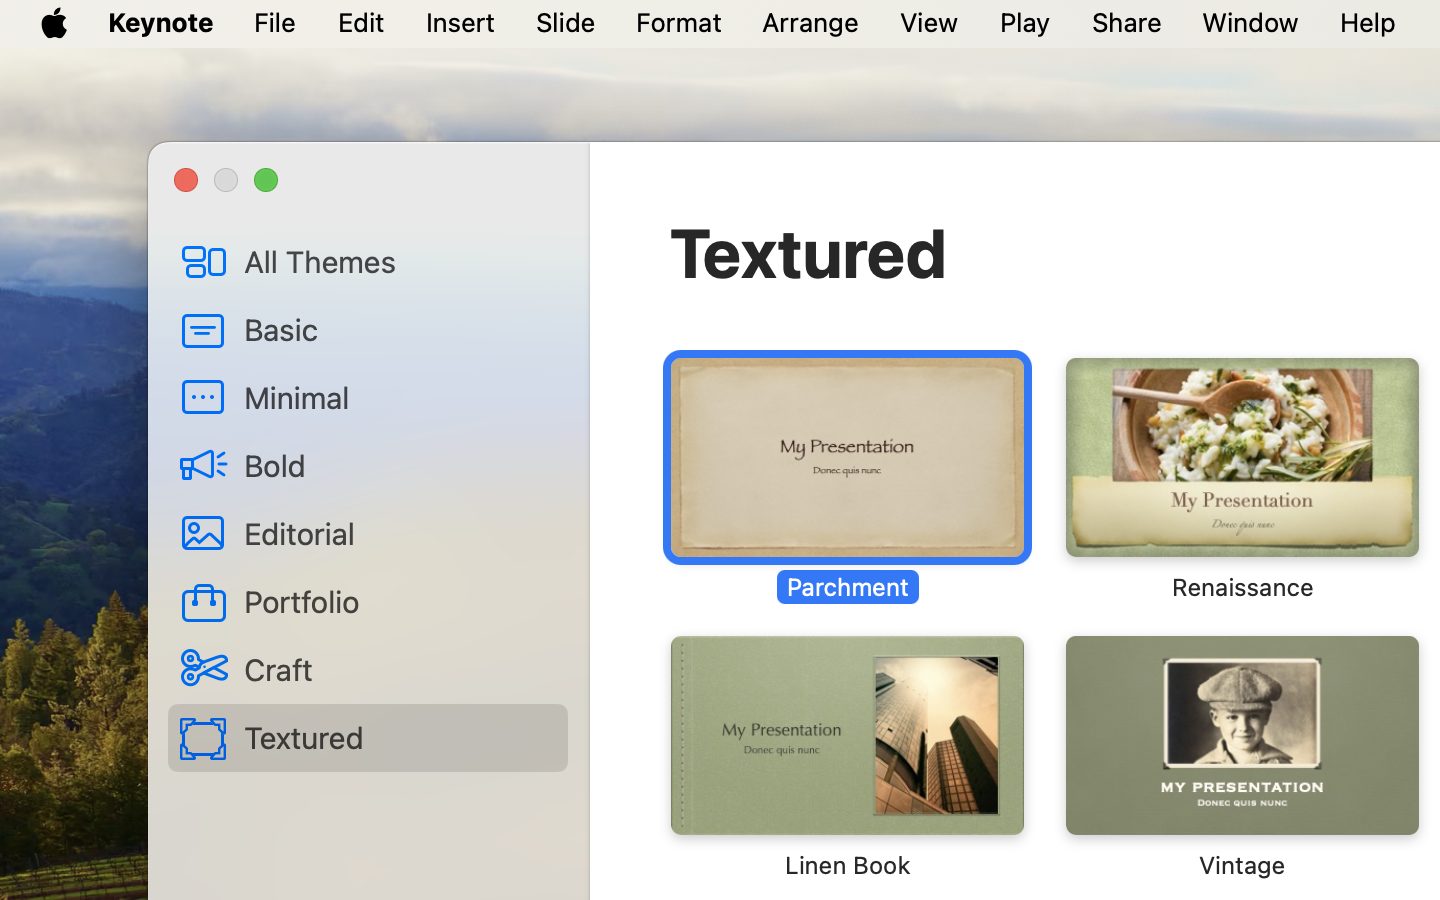  What do you see at coordinates (809, 252) in the screenshot?
I see `Textured` at bounding box center [809, 252].